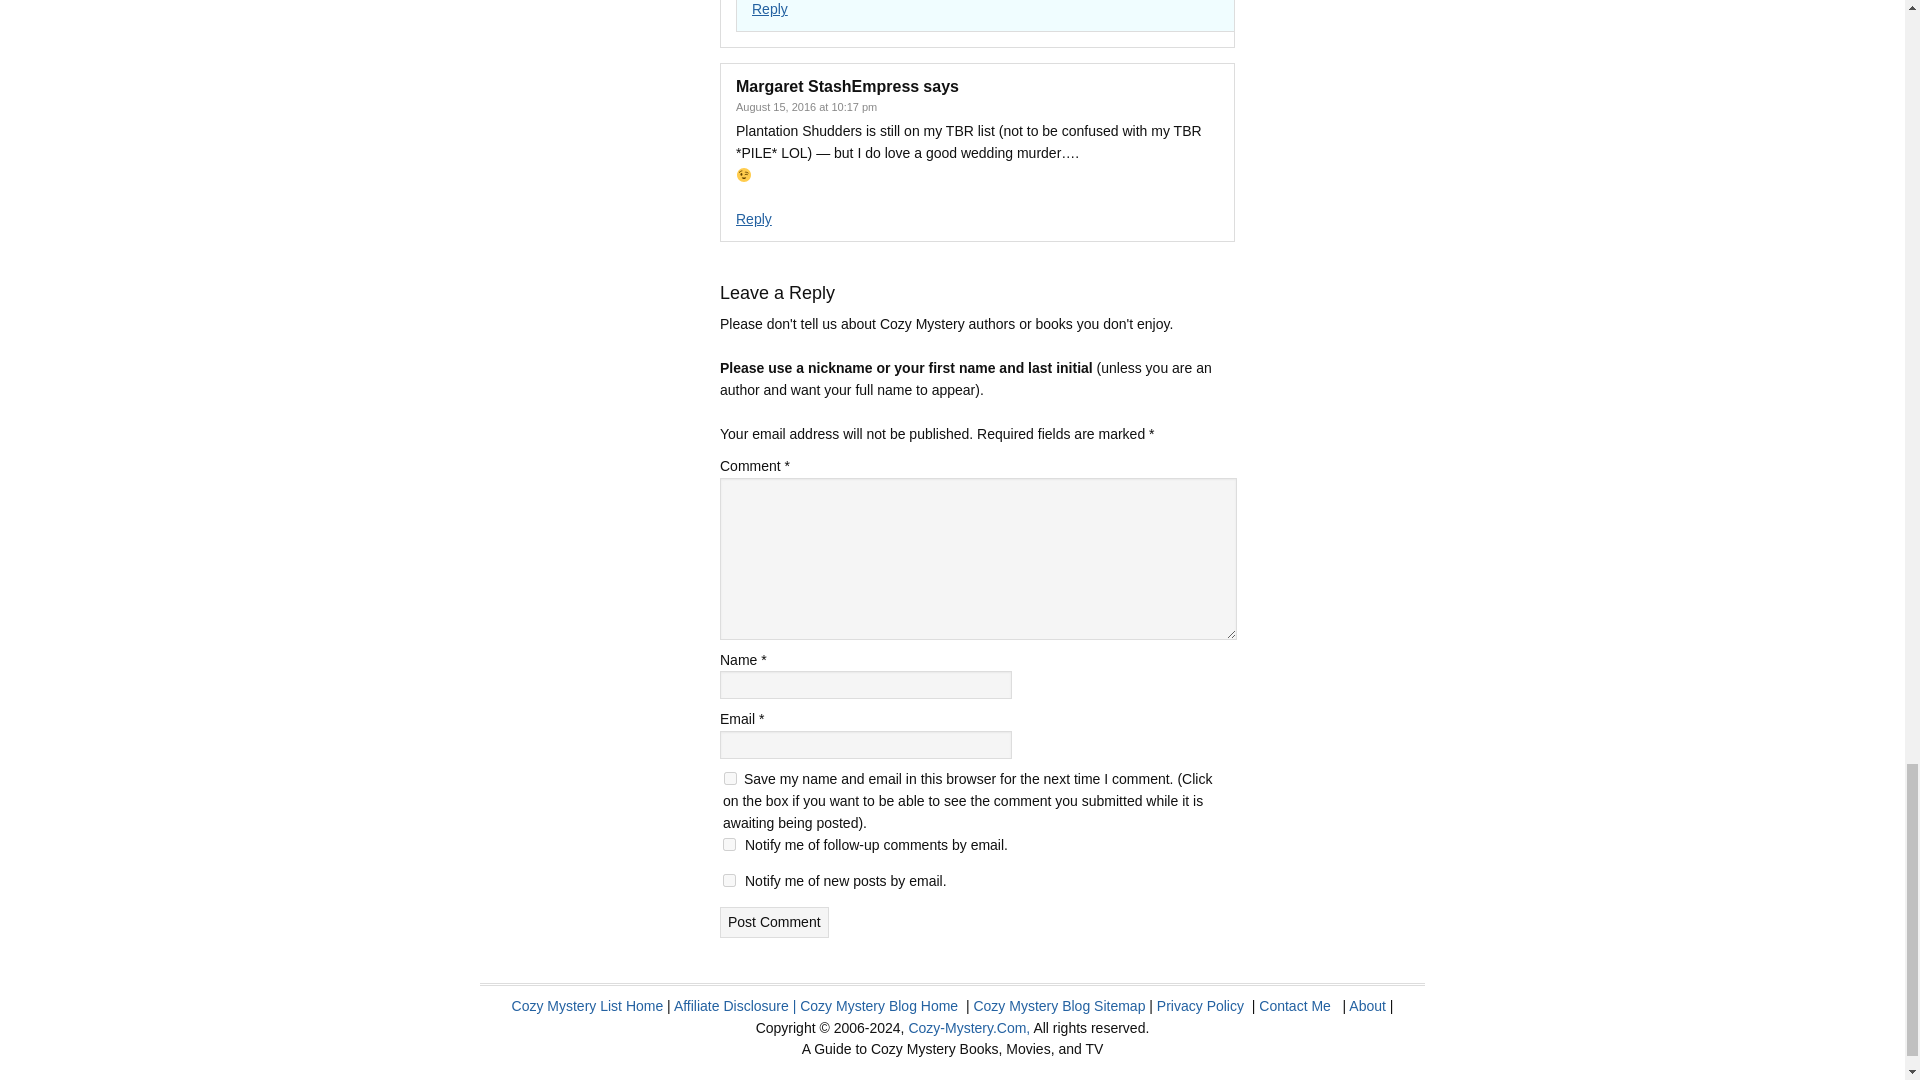 The width and height of the screenshot is (1920, 1080). Describe the element at coordinates (730, 778) in the screenshot. I see `yes` at that location.